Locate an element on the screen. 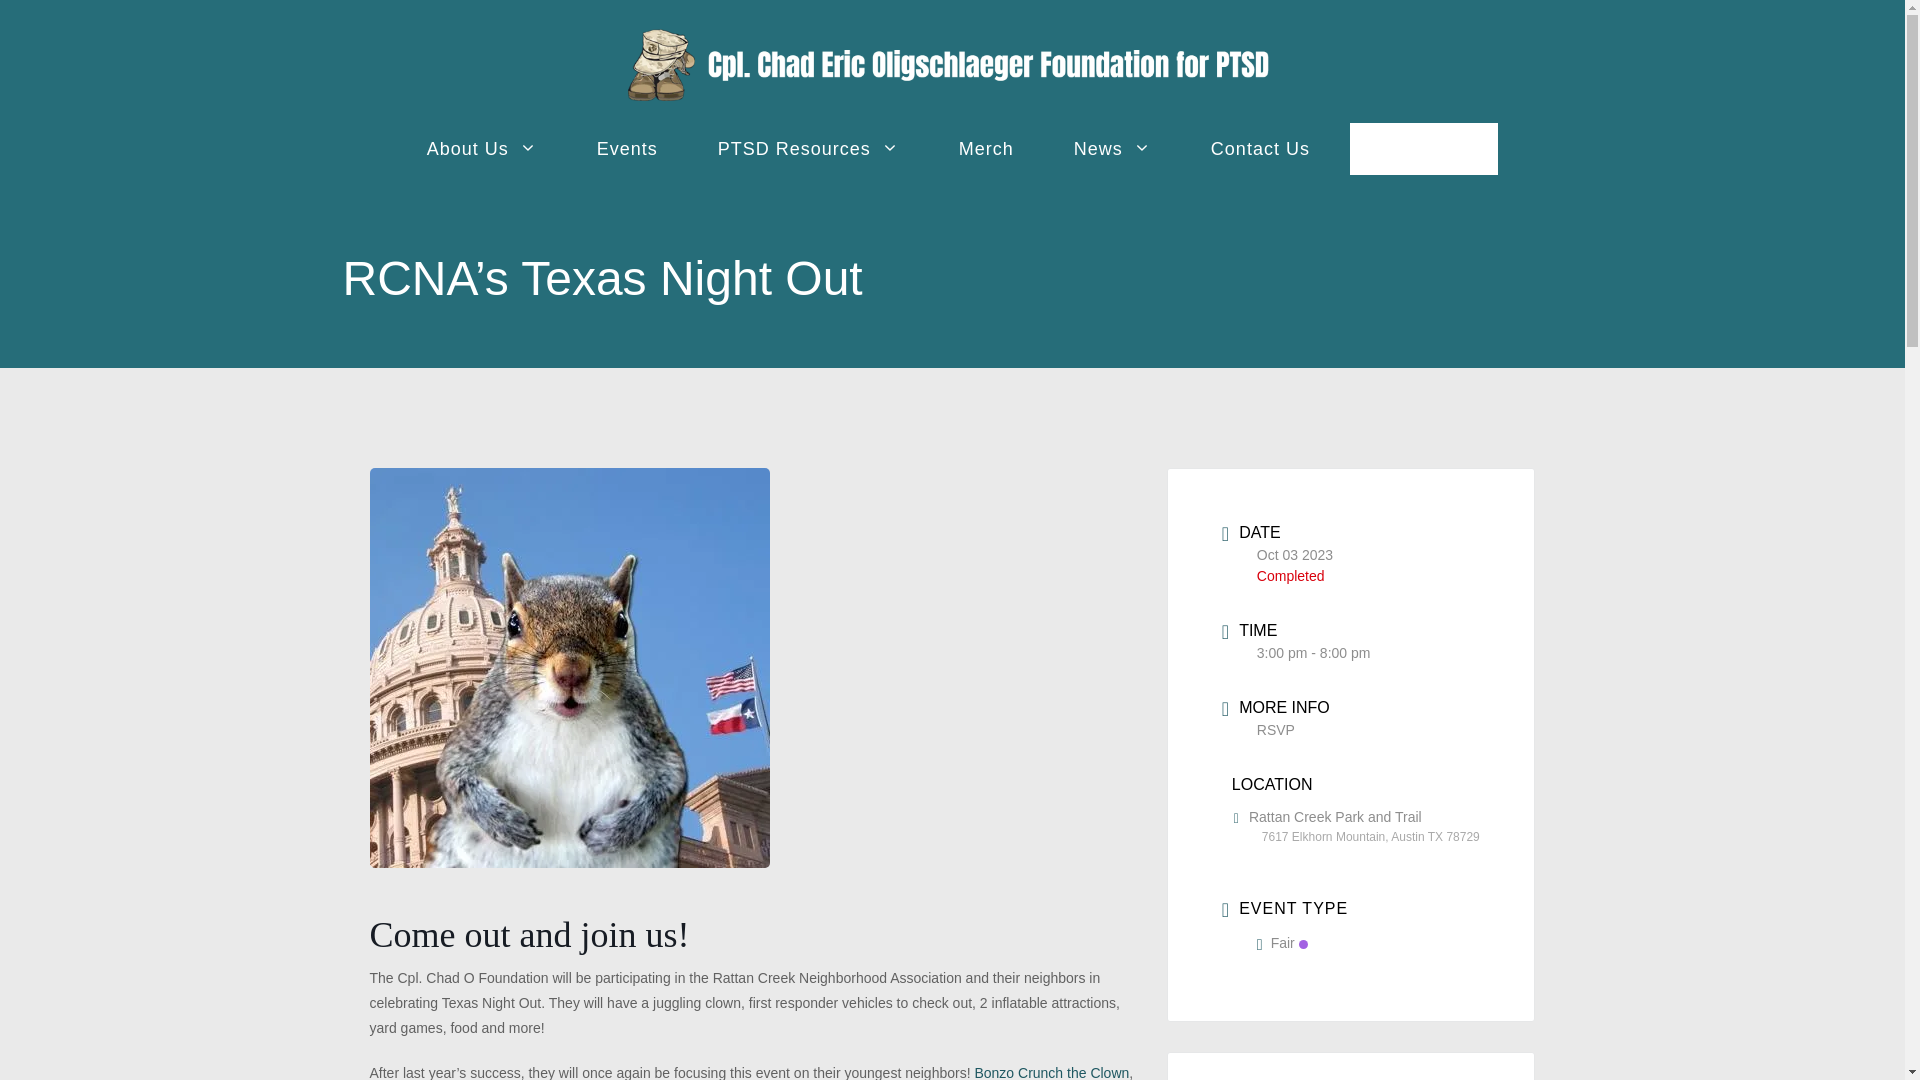  DONATE is located at coordinates (1423, 148).